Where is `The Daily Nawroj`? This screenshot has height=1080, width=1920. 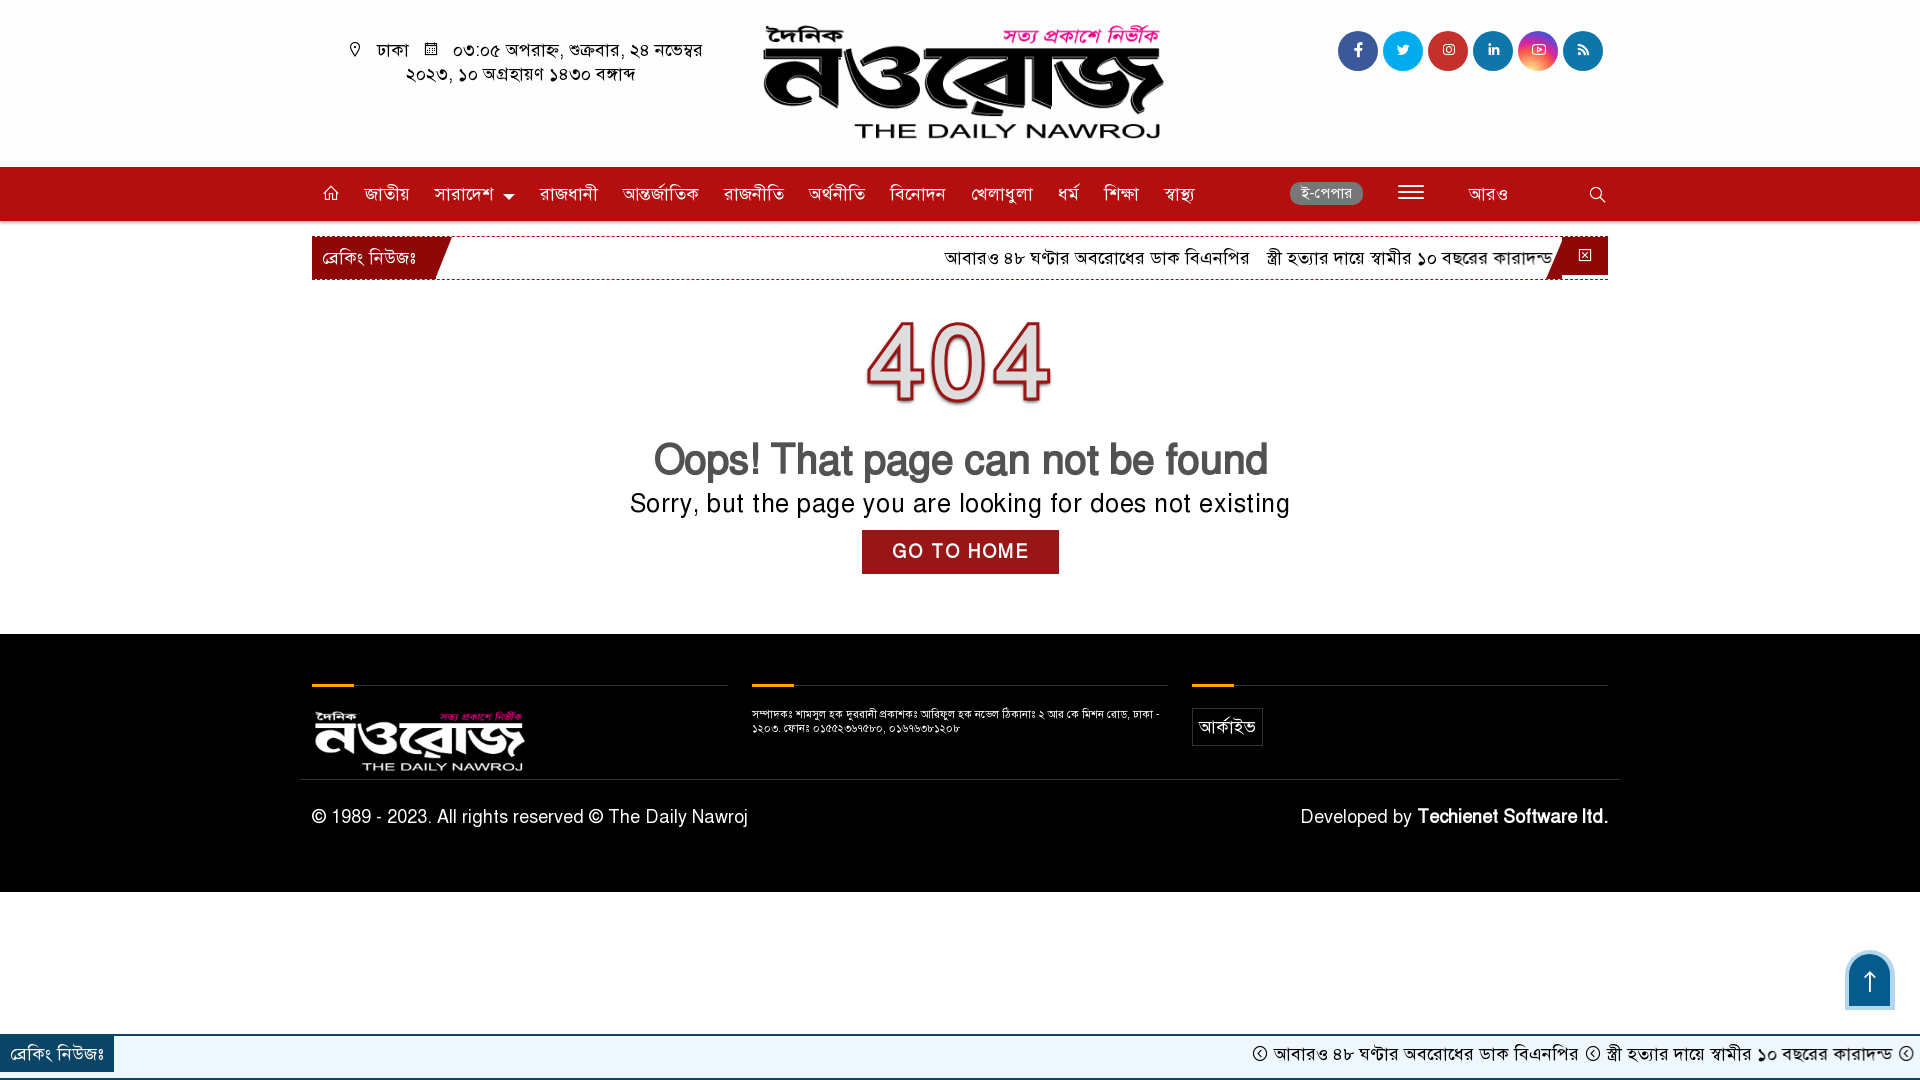 The Daily Nawroj is located at coordinates (960, 82).